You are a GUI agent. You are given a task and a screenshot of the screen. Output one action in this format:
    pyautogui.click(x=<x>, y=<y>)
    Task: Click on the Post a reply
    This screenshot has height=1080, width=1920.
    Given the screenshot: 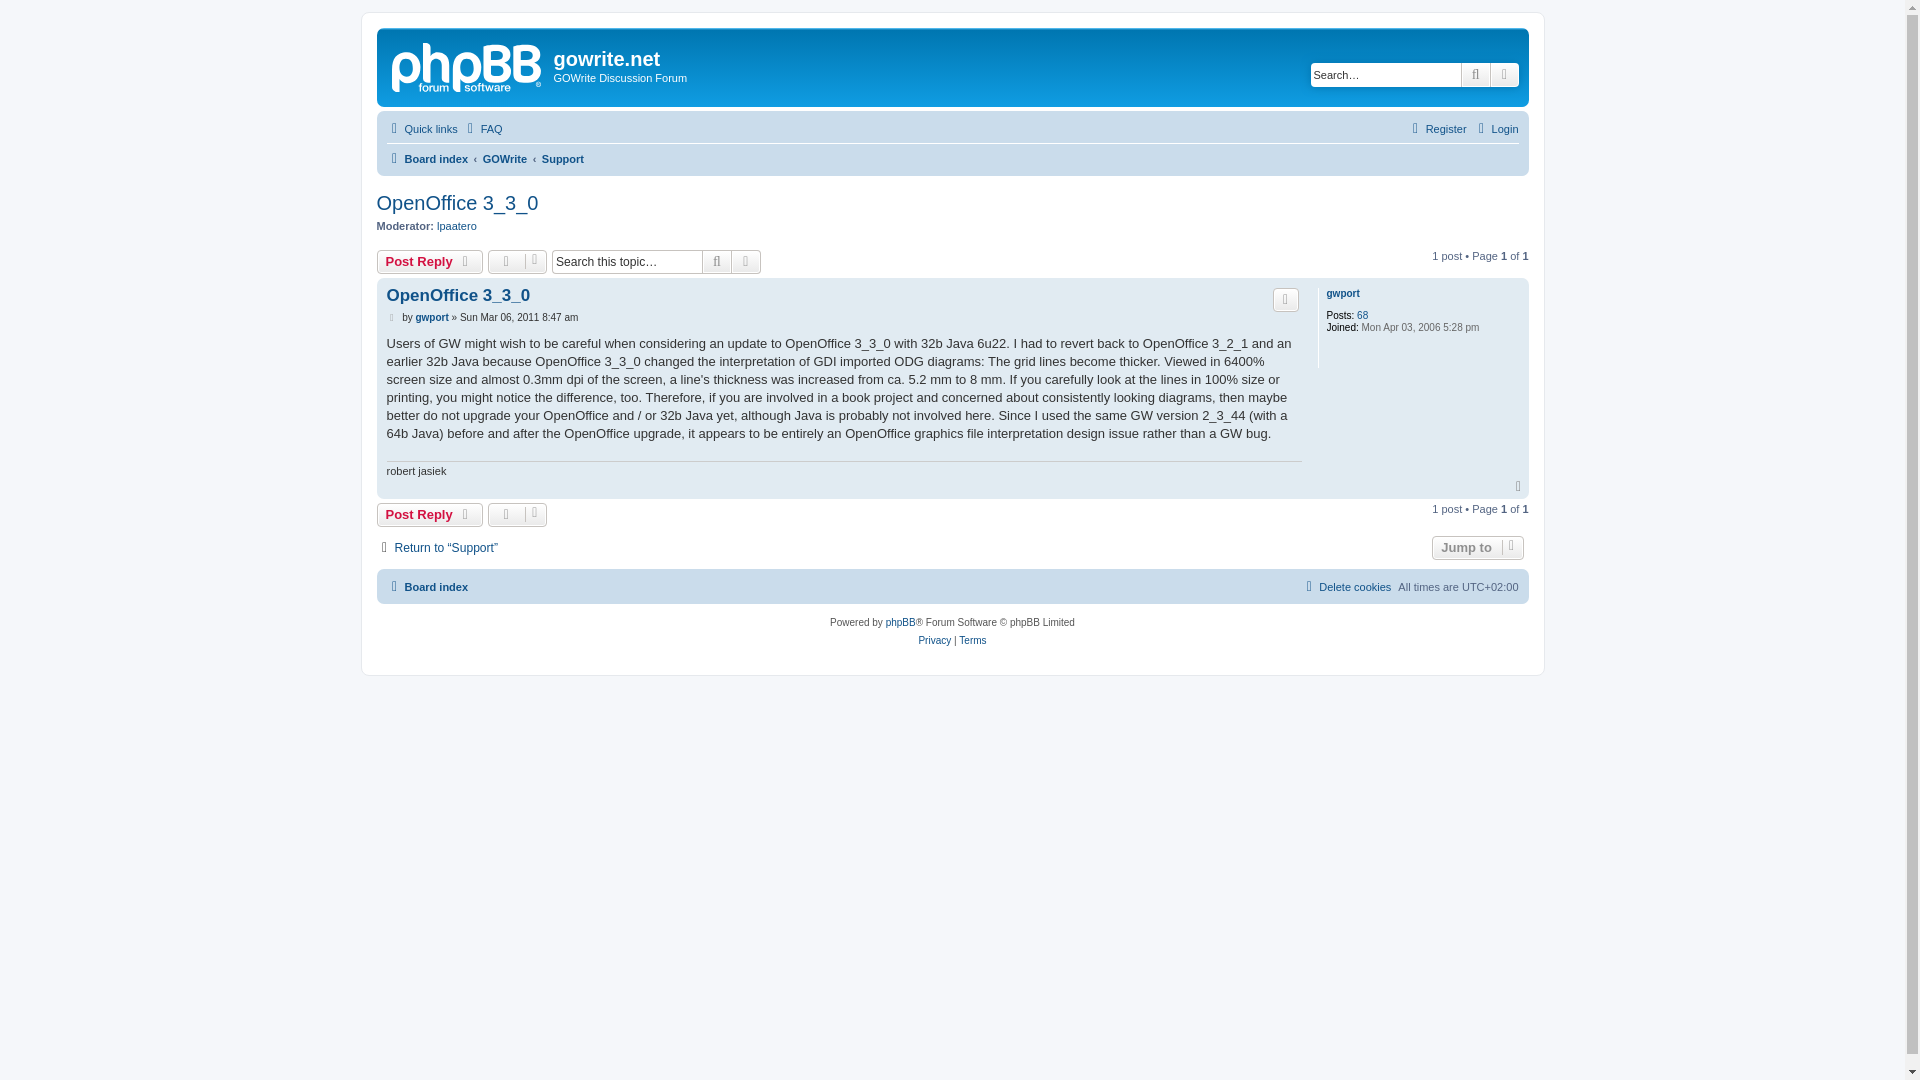 What is the action you would take?
    pyautogui.click(x=430, y=262)
    